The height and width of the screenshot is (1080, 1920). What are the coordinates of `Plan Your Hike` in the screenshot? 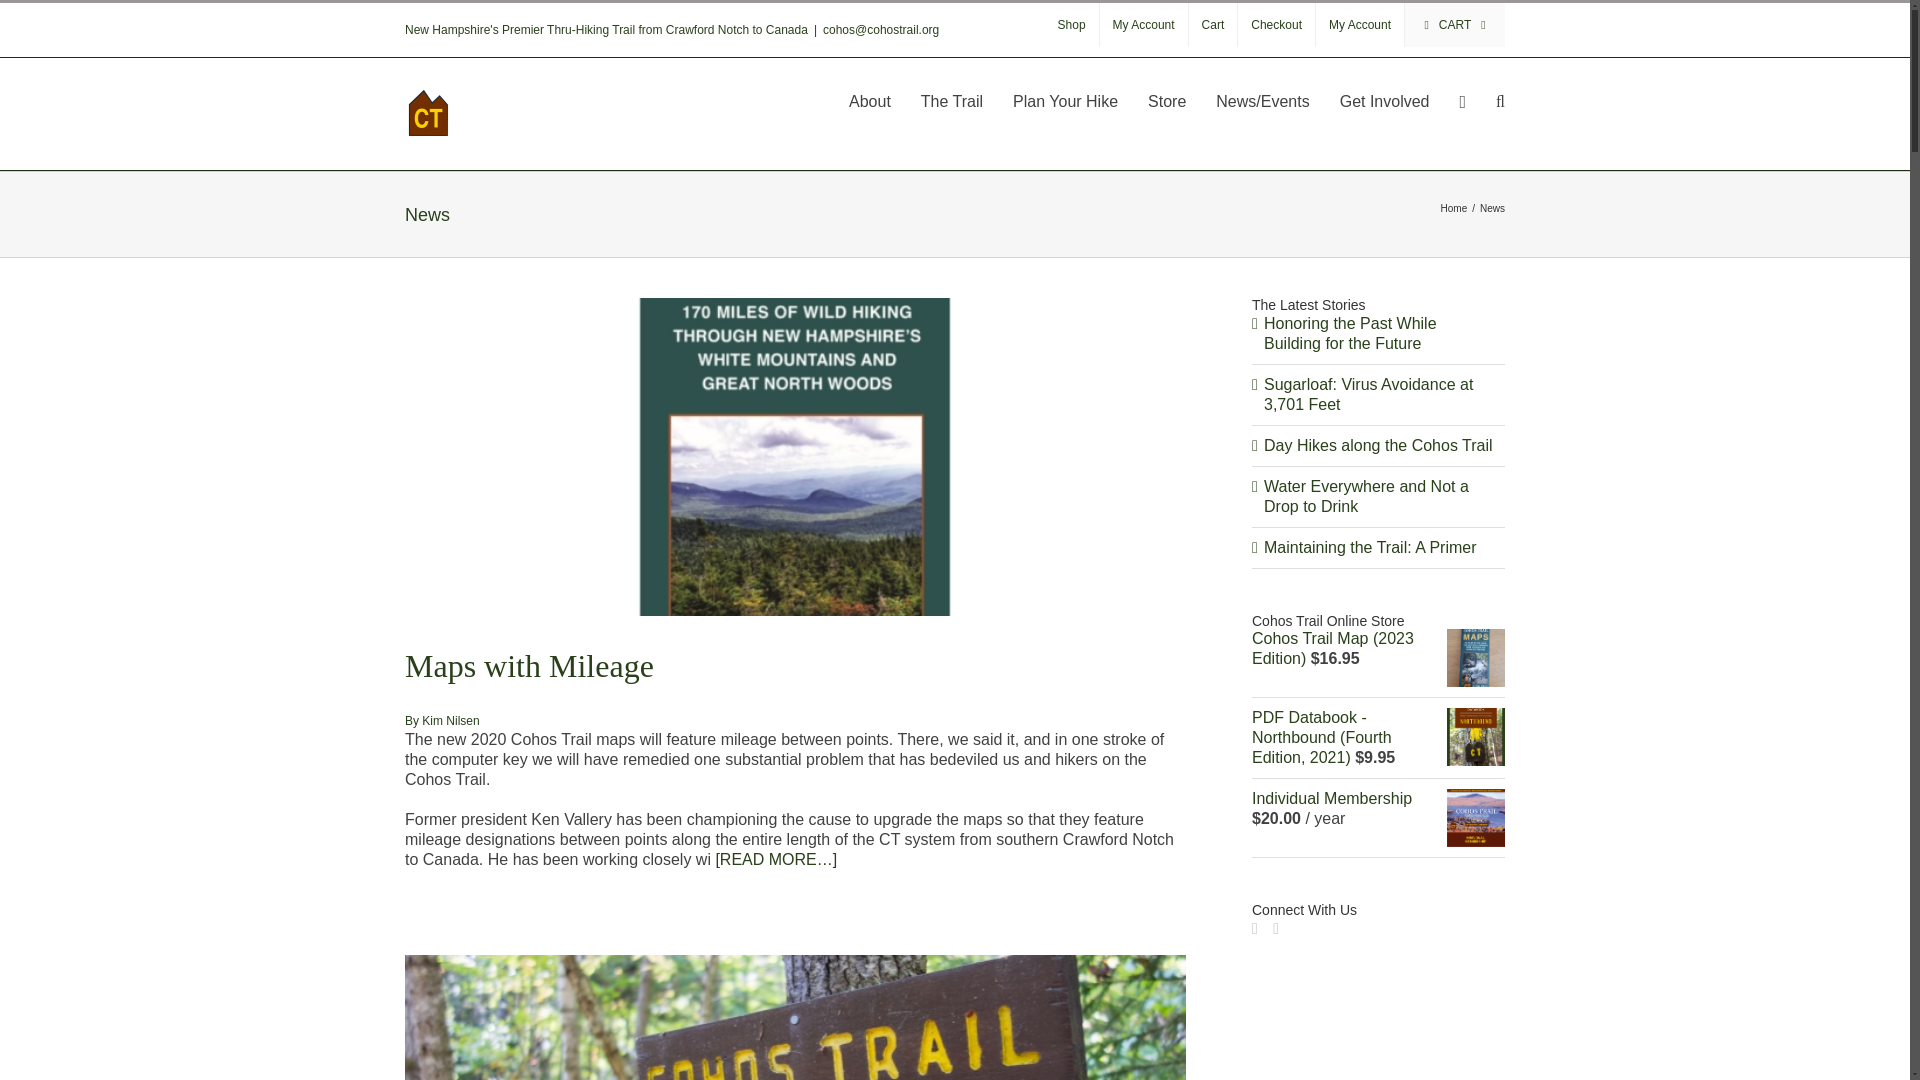 It's located at (1065, 100).